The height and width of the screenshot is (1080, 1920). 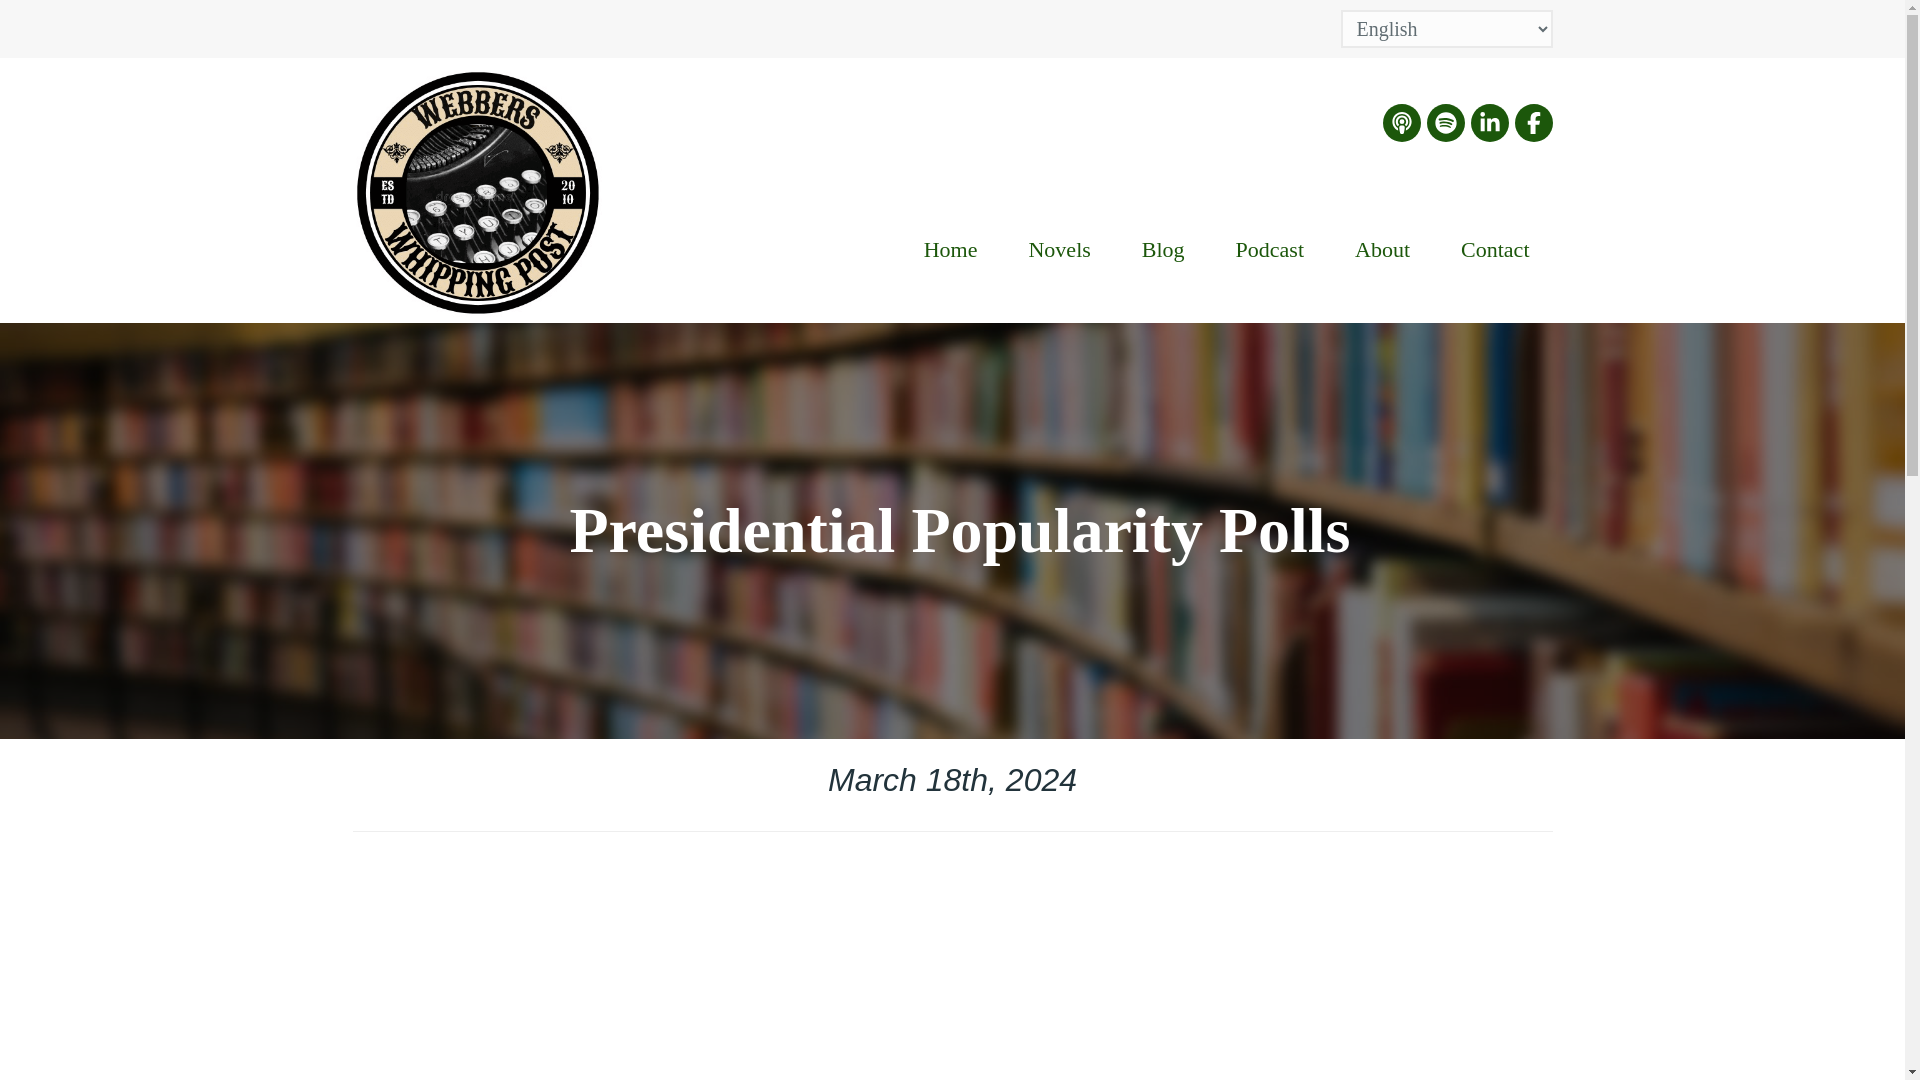 I want to click on Contact, so click(x=1494, y=252).